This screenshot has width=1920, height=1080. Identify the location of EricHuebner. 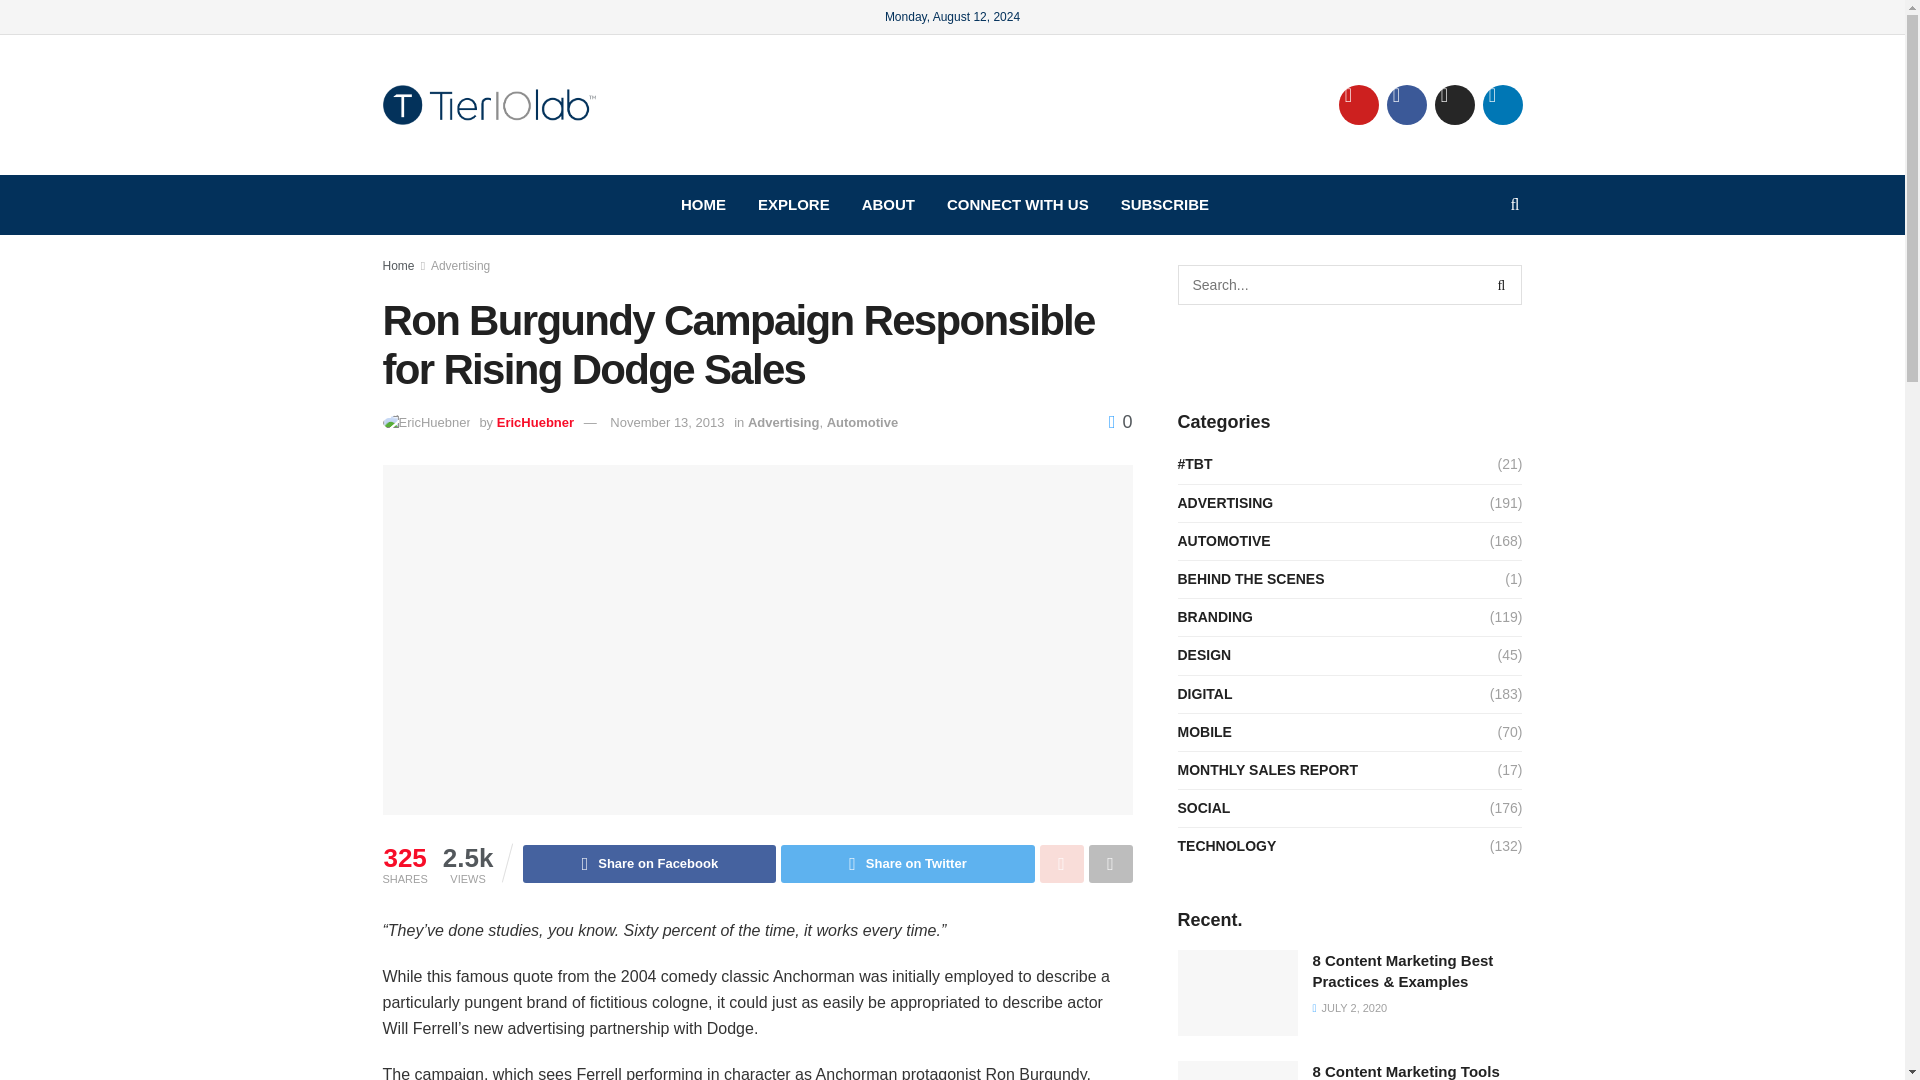
(536, 422).